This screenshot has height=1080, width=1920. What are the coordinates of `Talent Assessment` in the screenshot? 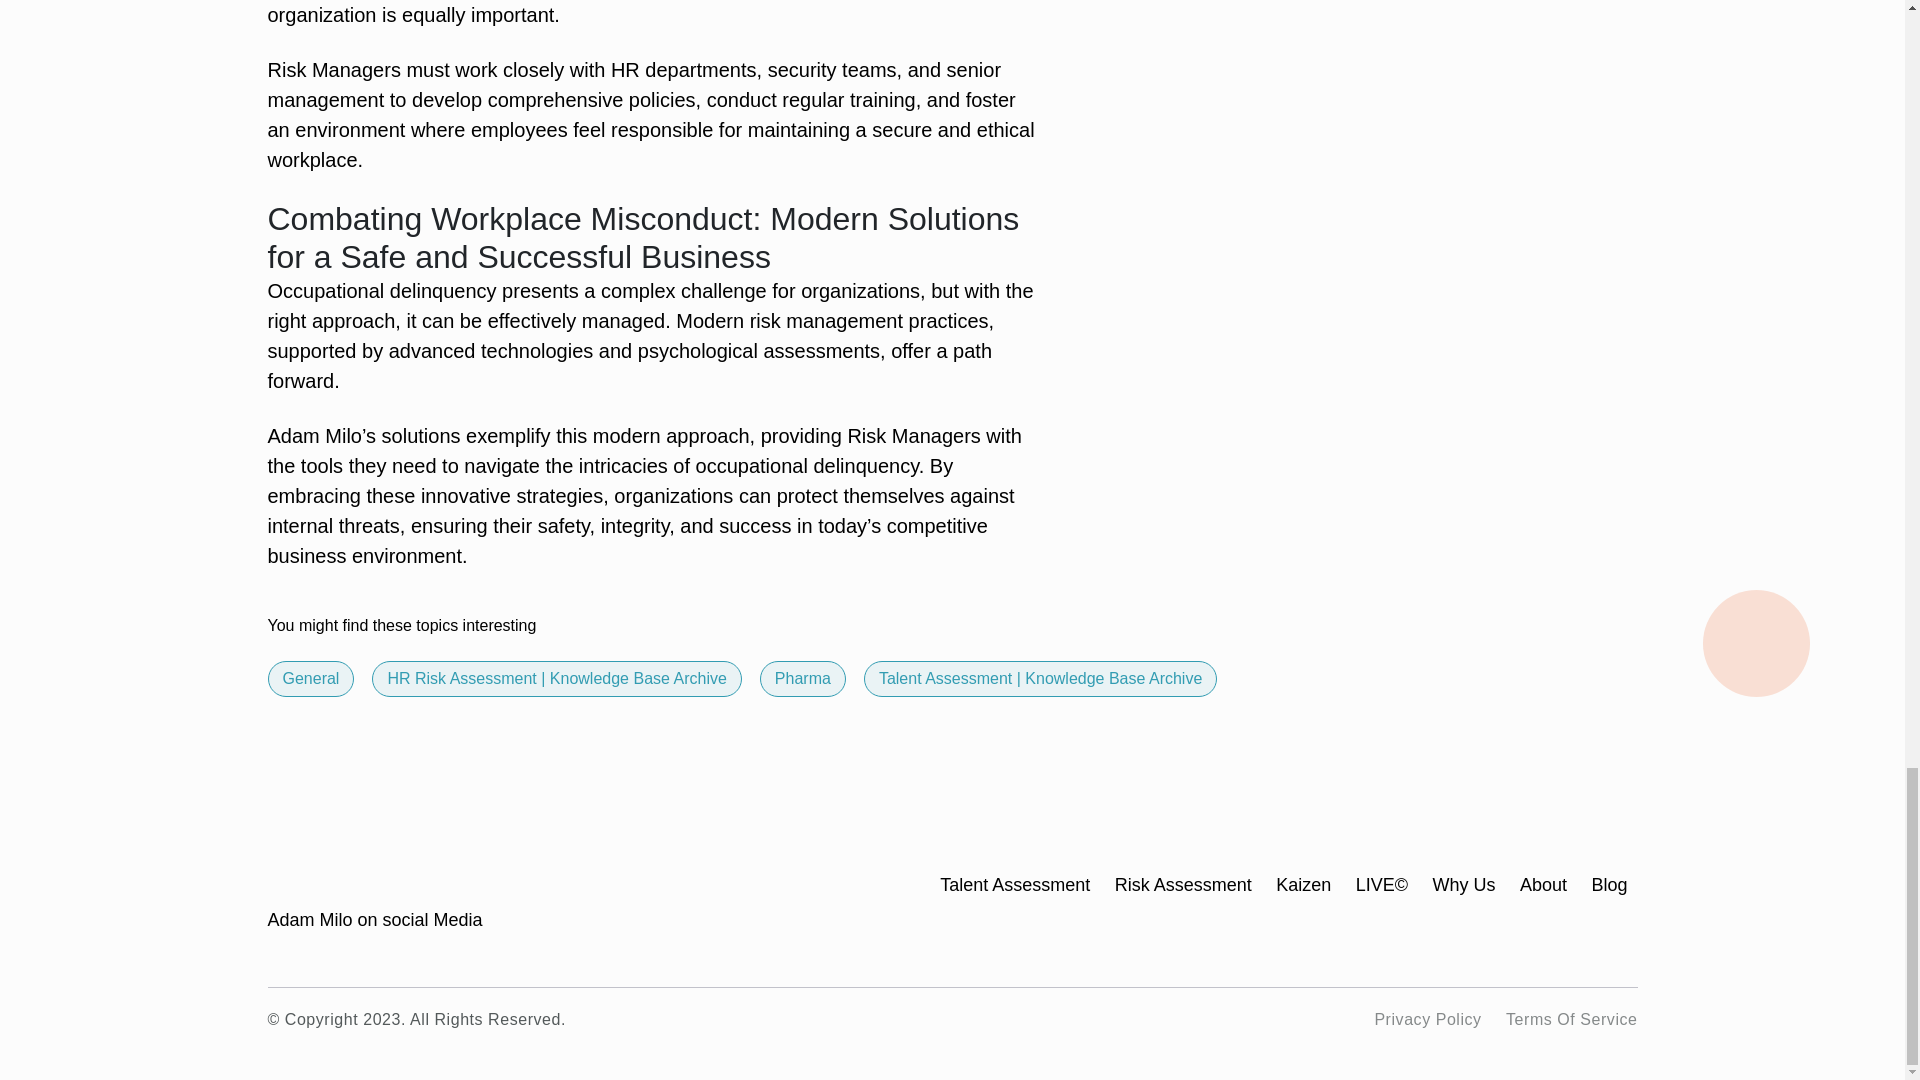 It's located at (1015, 884).